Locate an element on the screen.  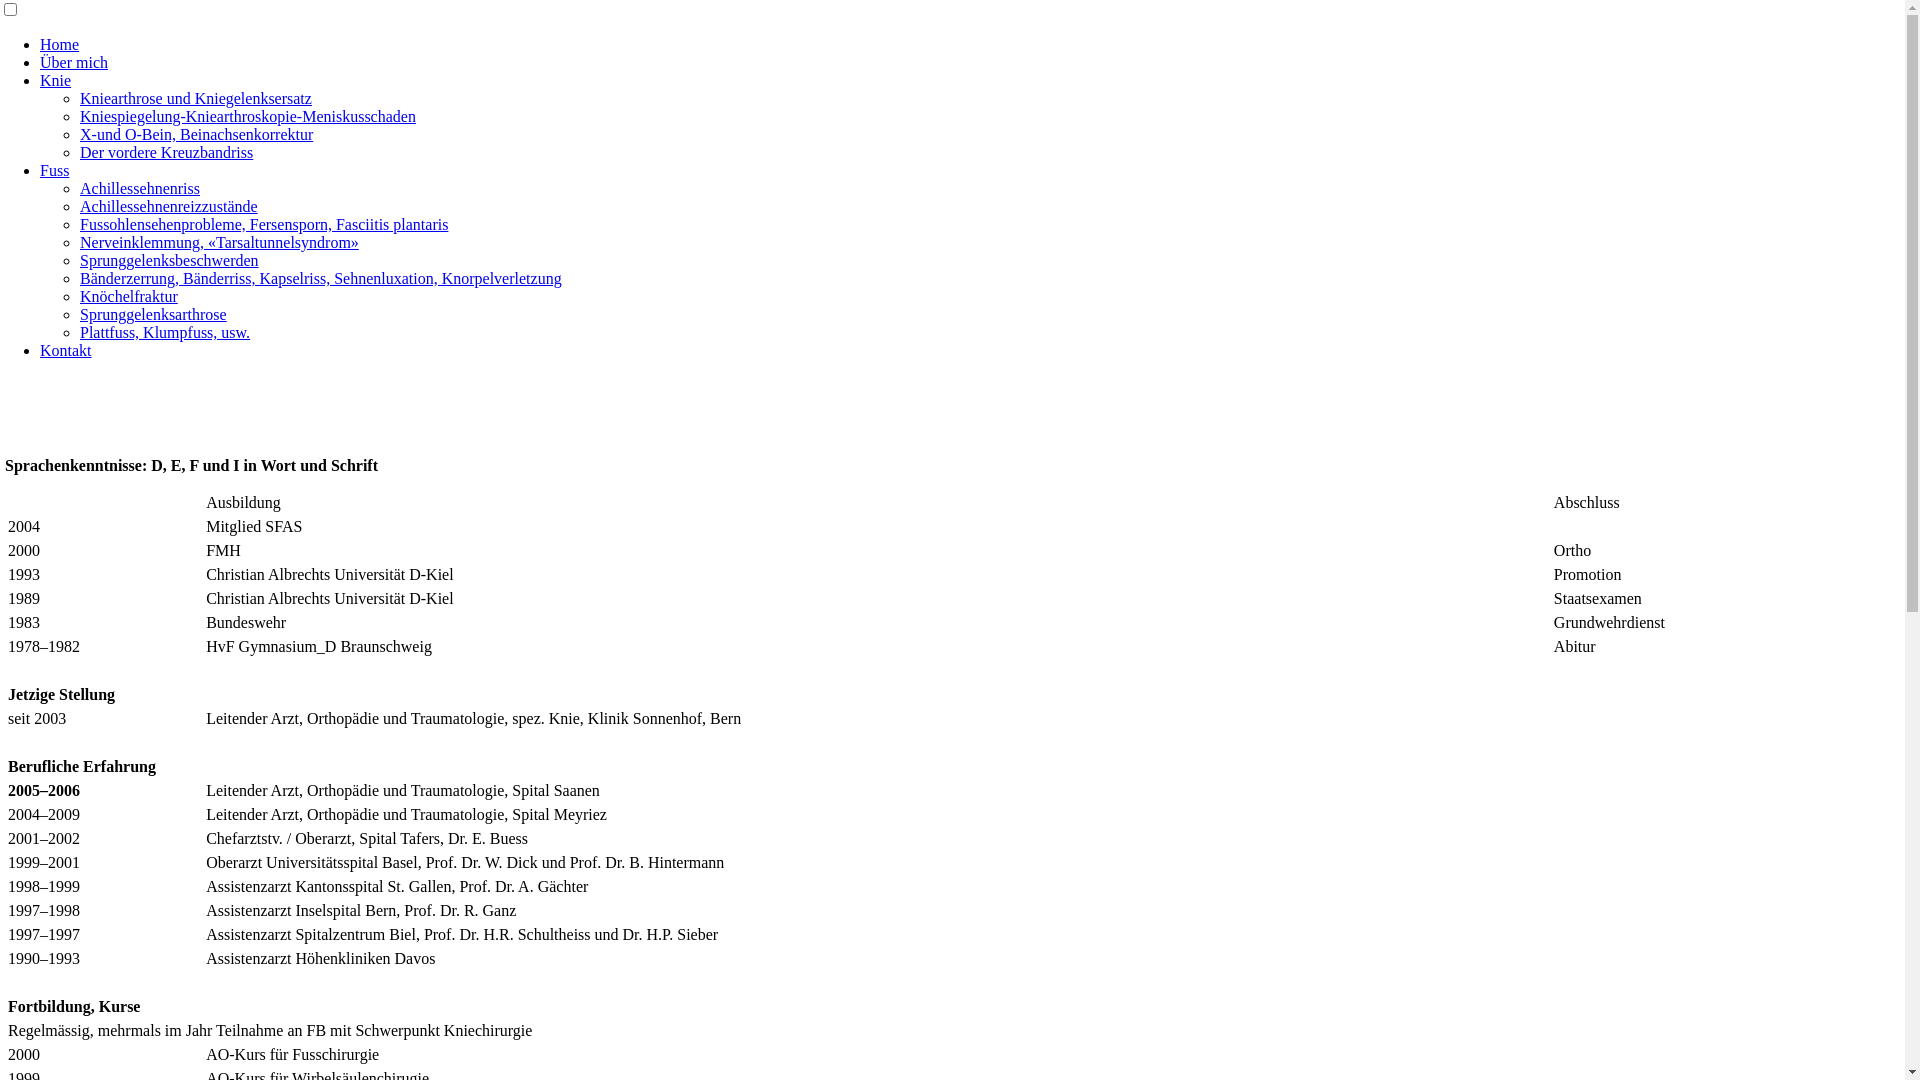
X-und O-Bein, Beinachsenkorrektur is located at coordinates (196, 134).